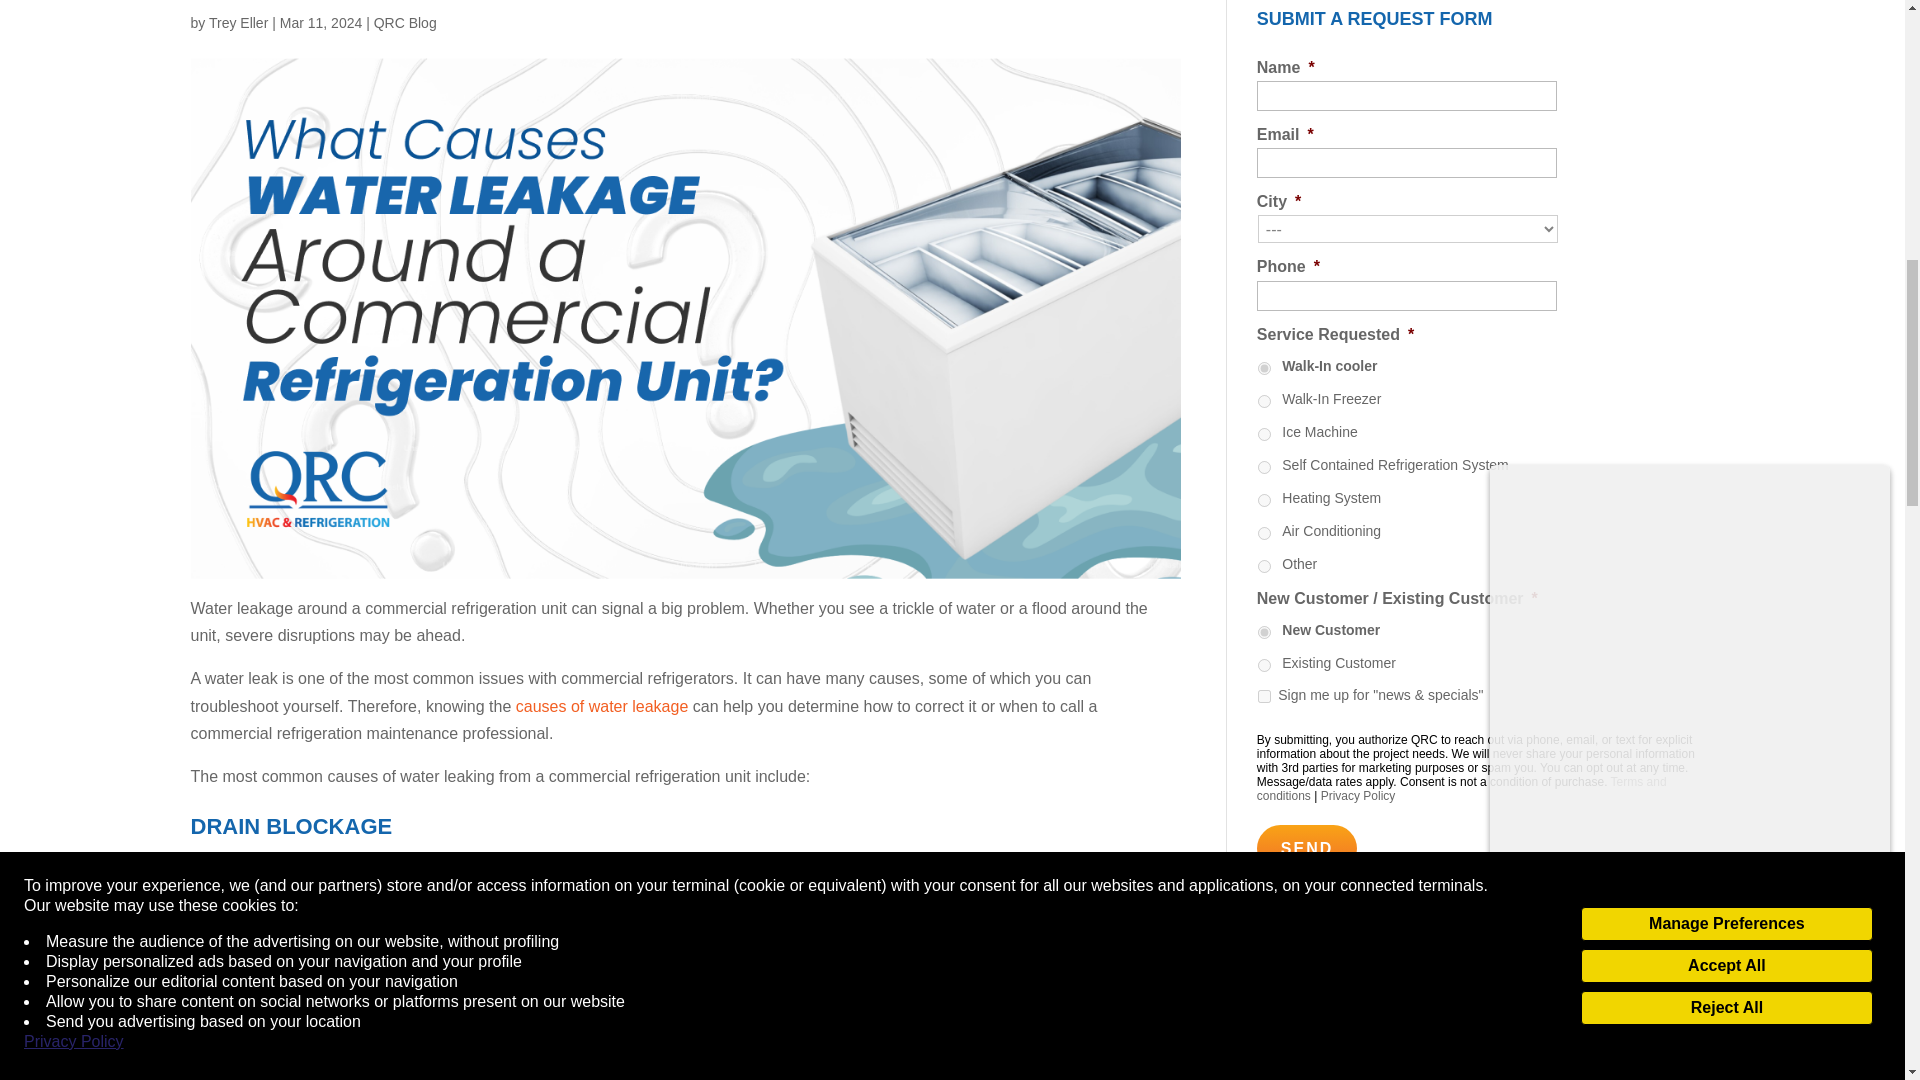 This screenshot has height=1080, width=1920. What do you see at coordinates (1264, 402) in the screenshot?
I see `Walk-In Freezer` at bounding box center [1264, 402].